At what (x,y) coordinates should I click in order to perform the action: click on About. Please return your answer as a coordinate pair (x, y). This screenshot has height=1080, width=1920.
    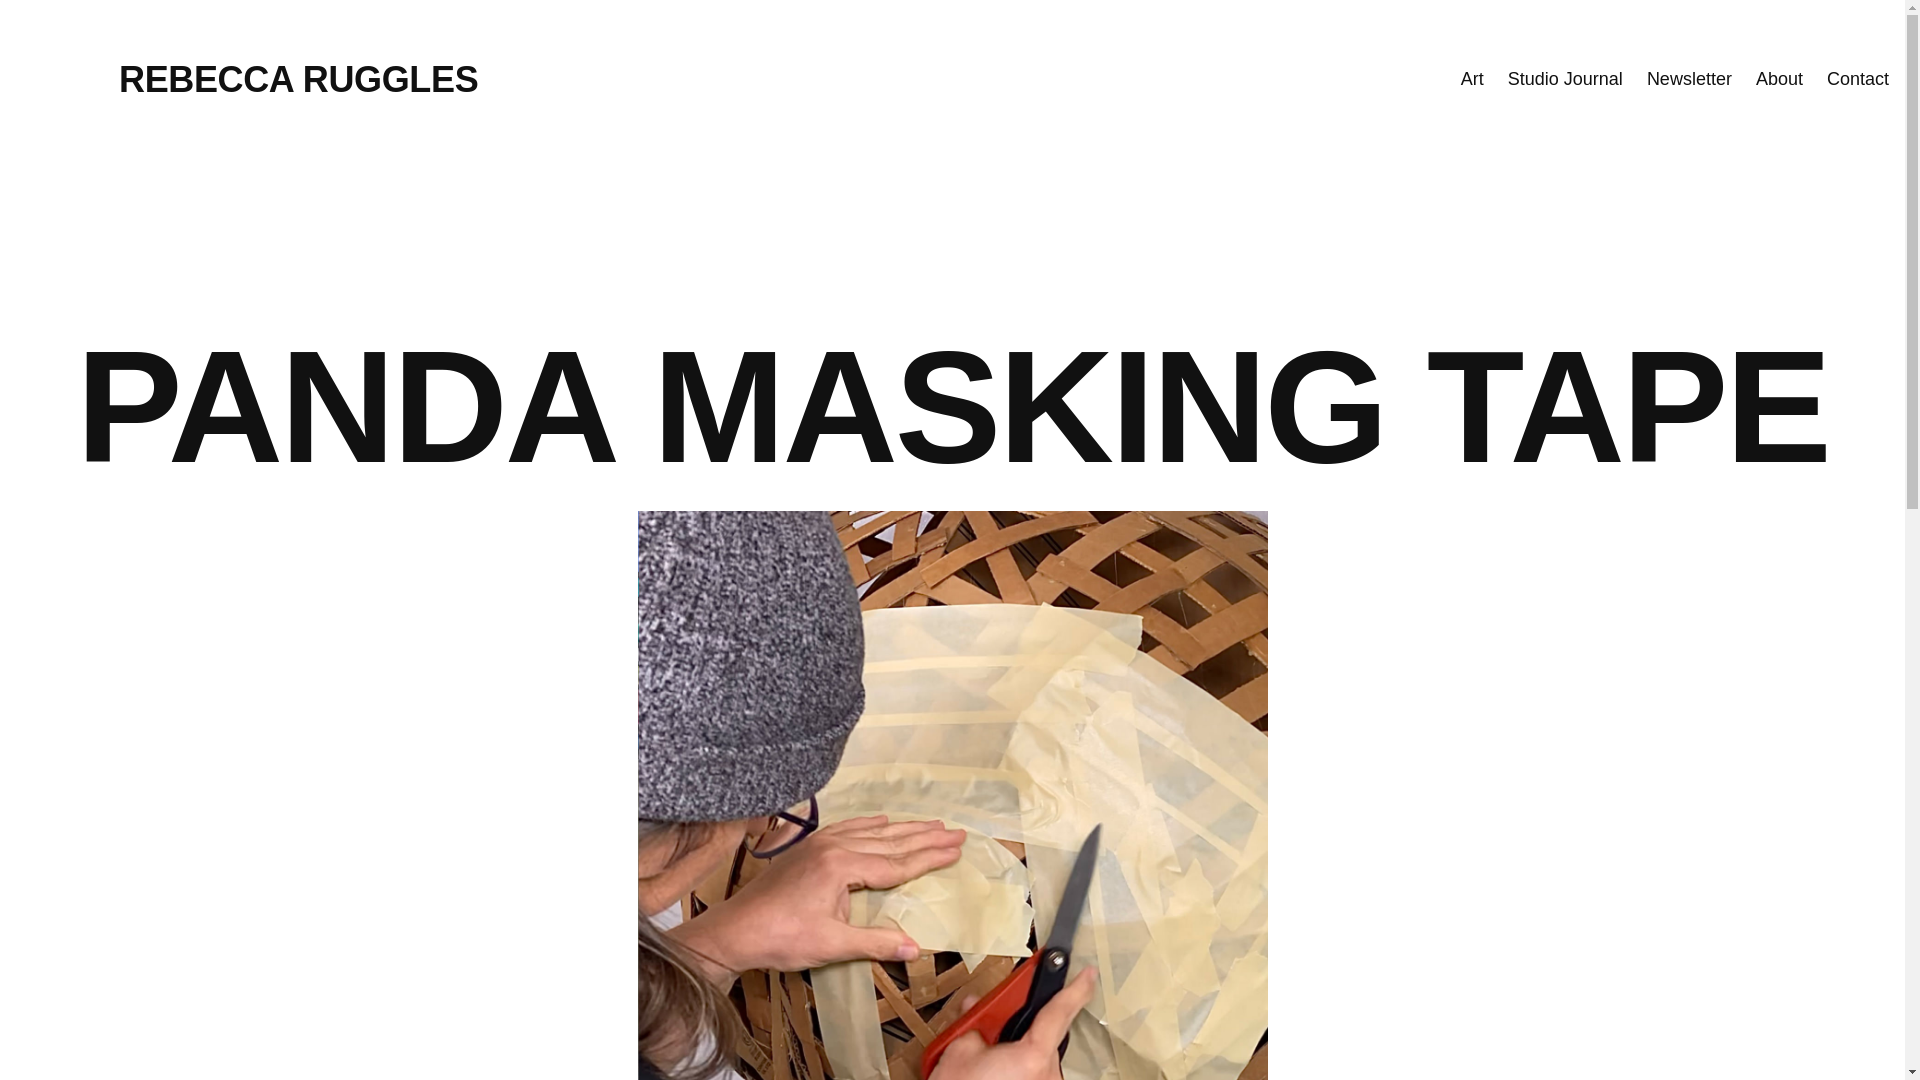
    Looking at the image, I should click on (1779, 78).